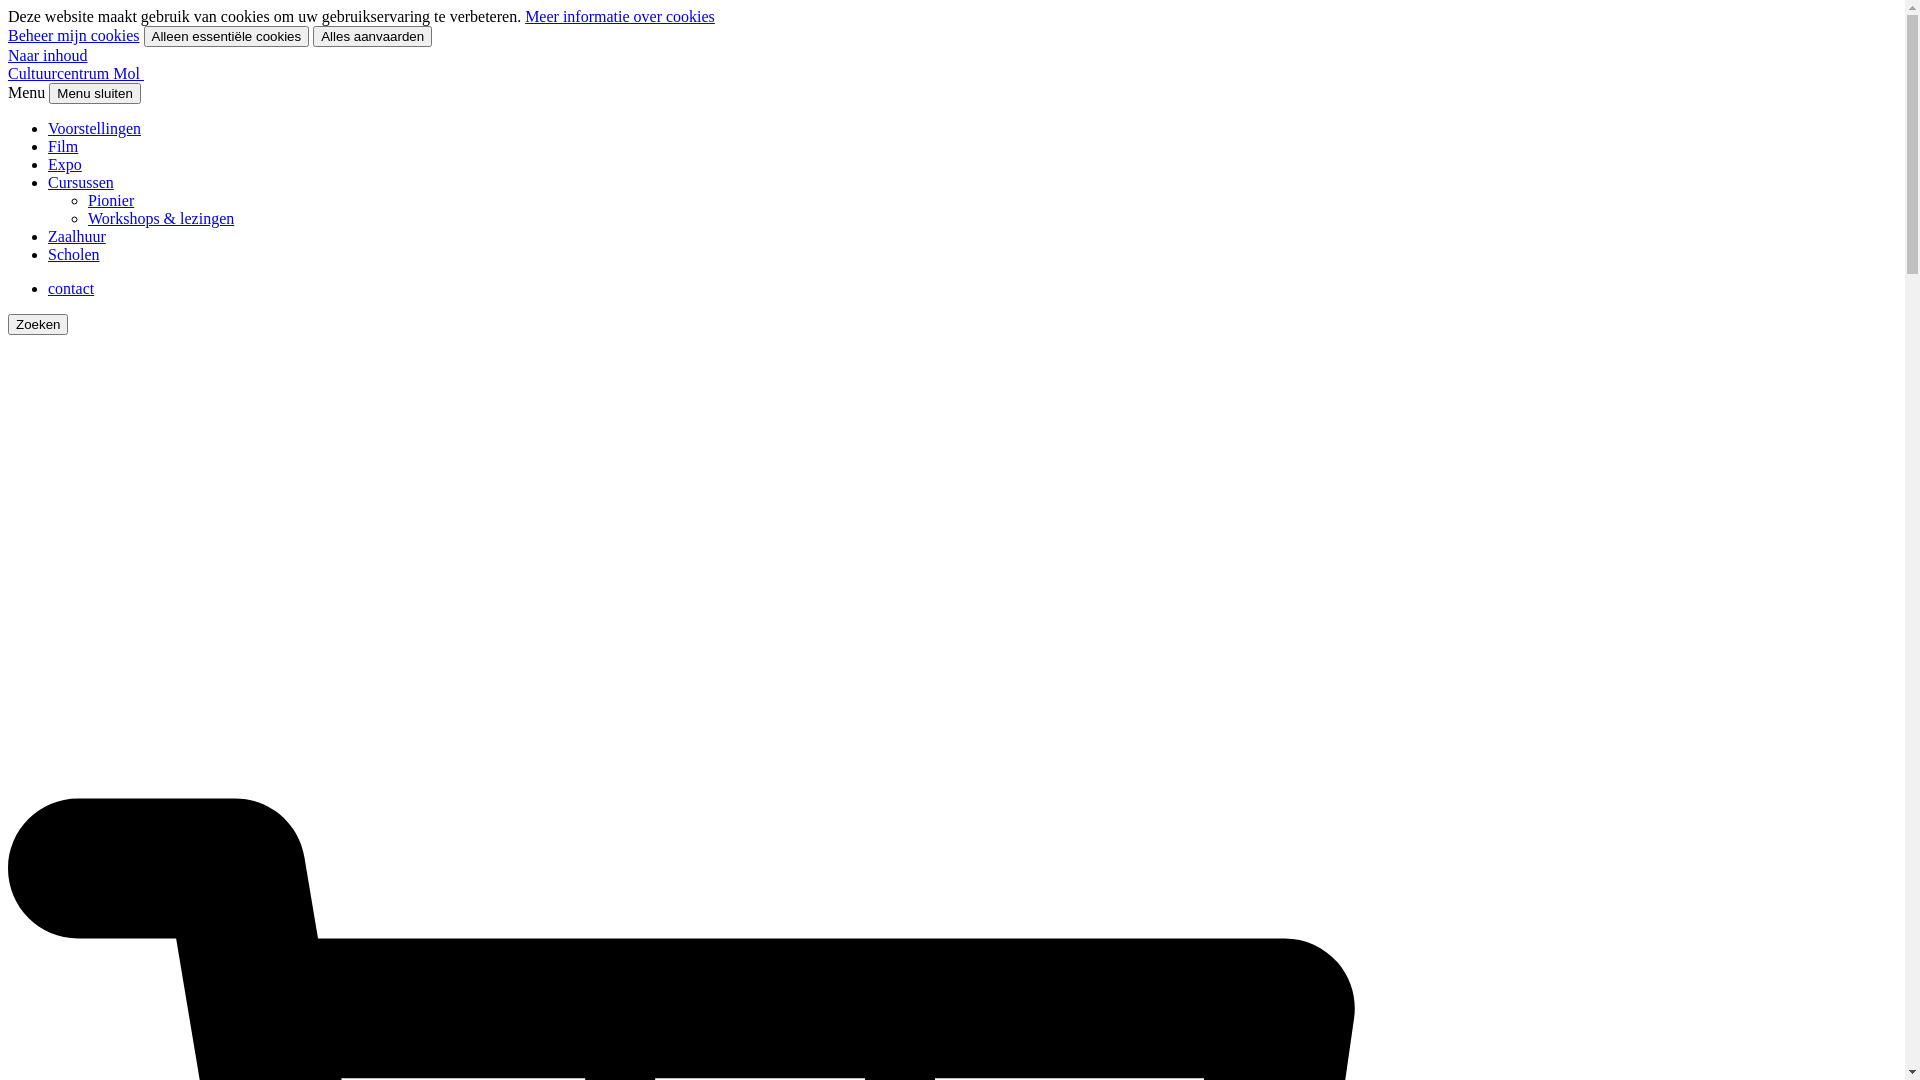 The width and height of the screenshot is (1920, 1080). I want to click on Zaalhuur, so click(77, 236).